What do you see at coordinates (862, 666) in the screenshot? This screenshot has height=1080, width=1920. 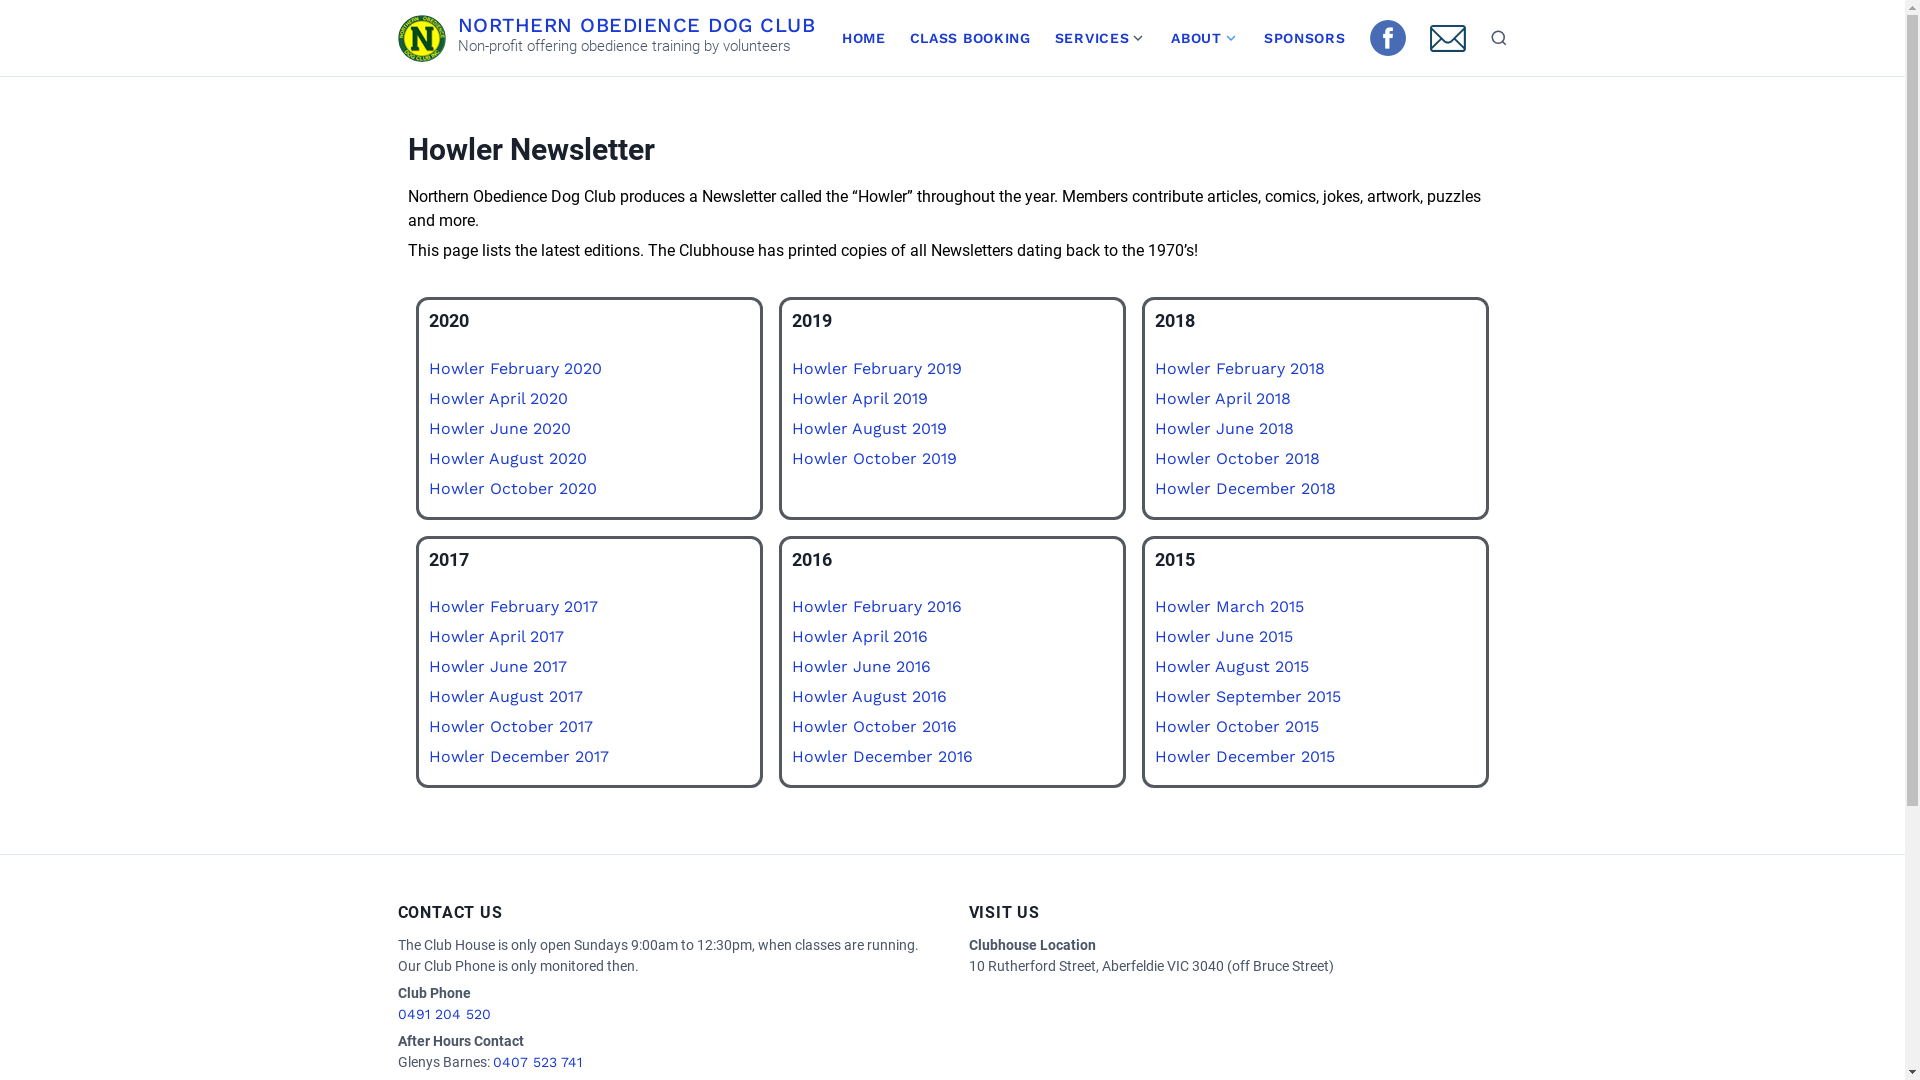 I see `Howler June 2016` at bounding box center [862, 666].